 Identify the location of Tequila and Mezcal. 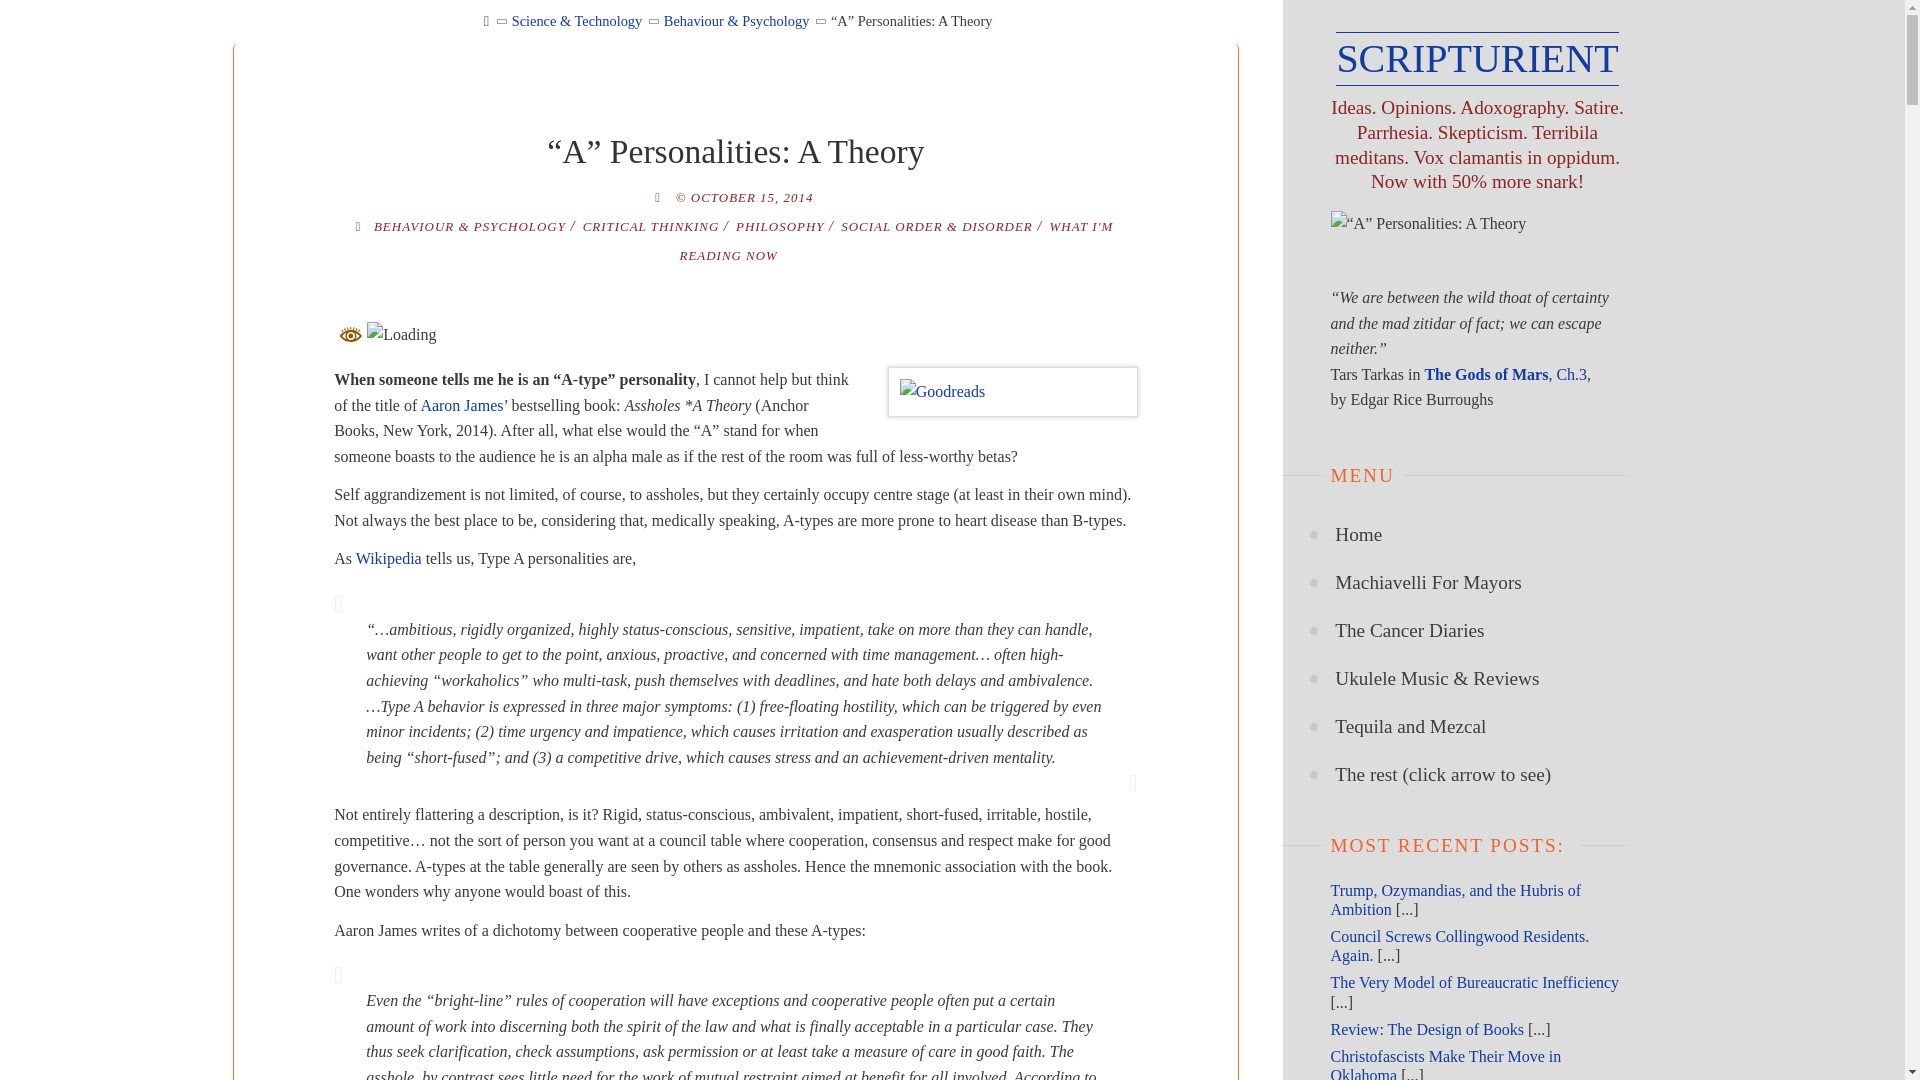
(1410, 726).